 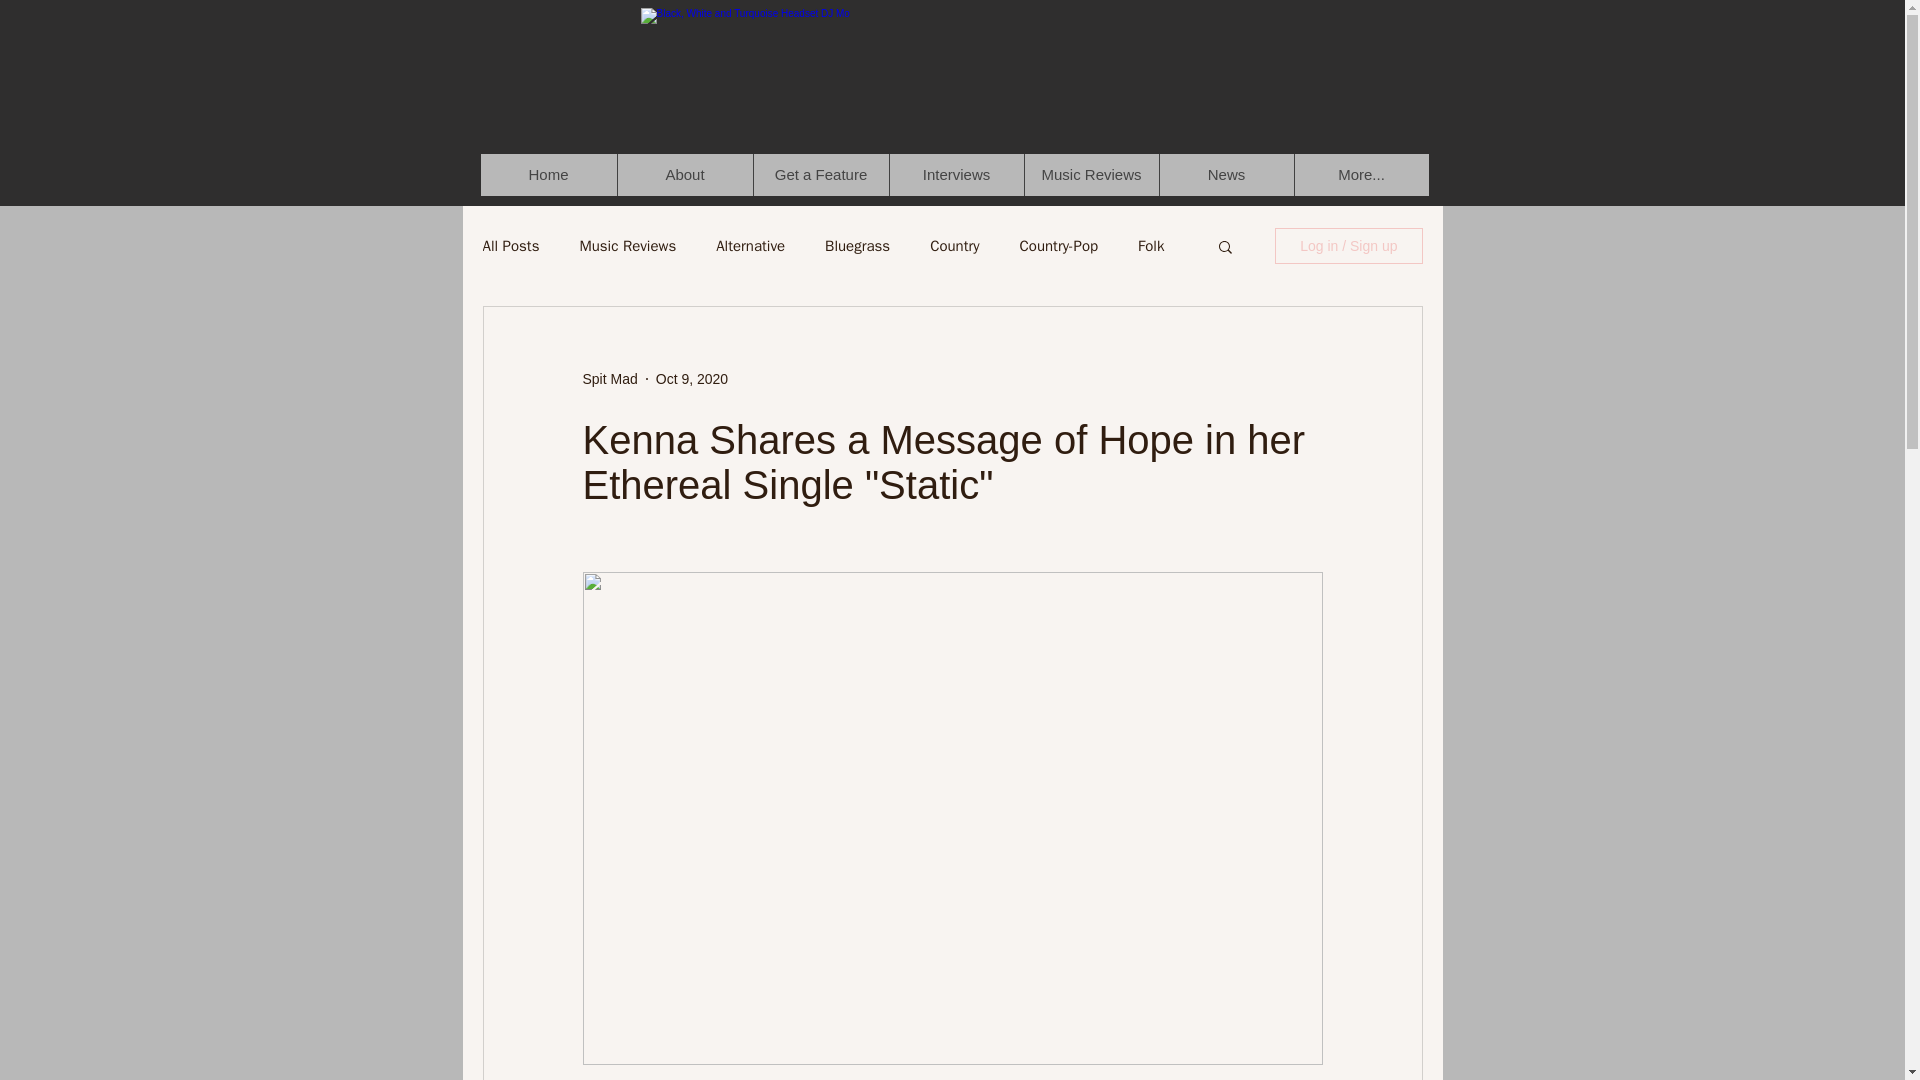 What do you see at coordinates (820, 174) in the screenshot?
I see `Get a Feature` at bounding box center [820, 174].